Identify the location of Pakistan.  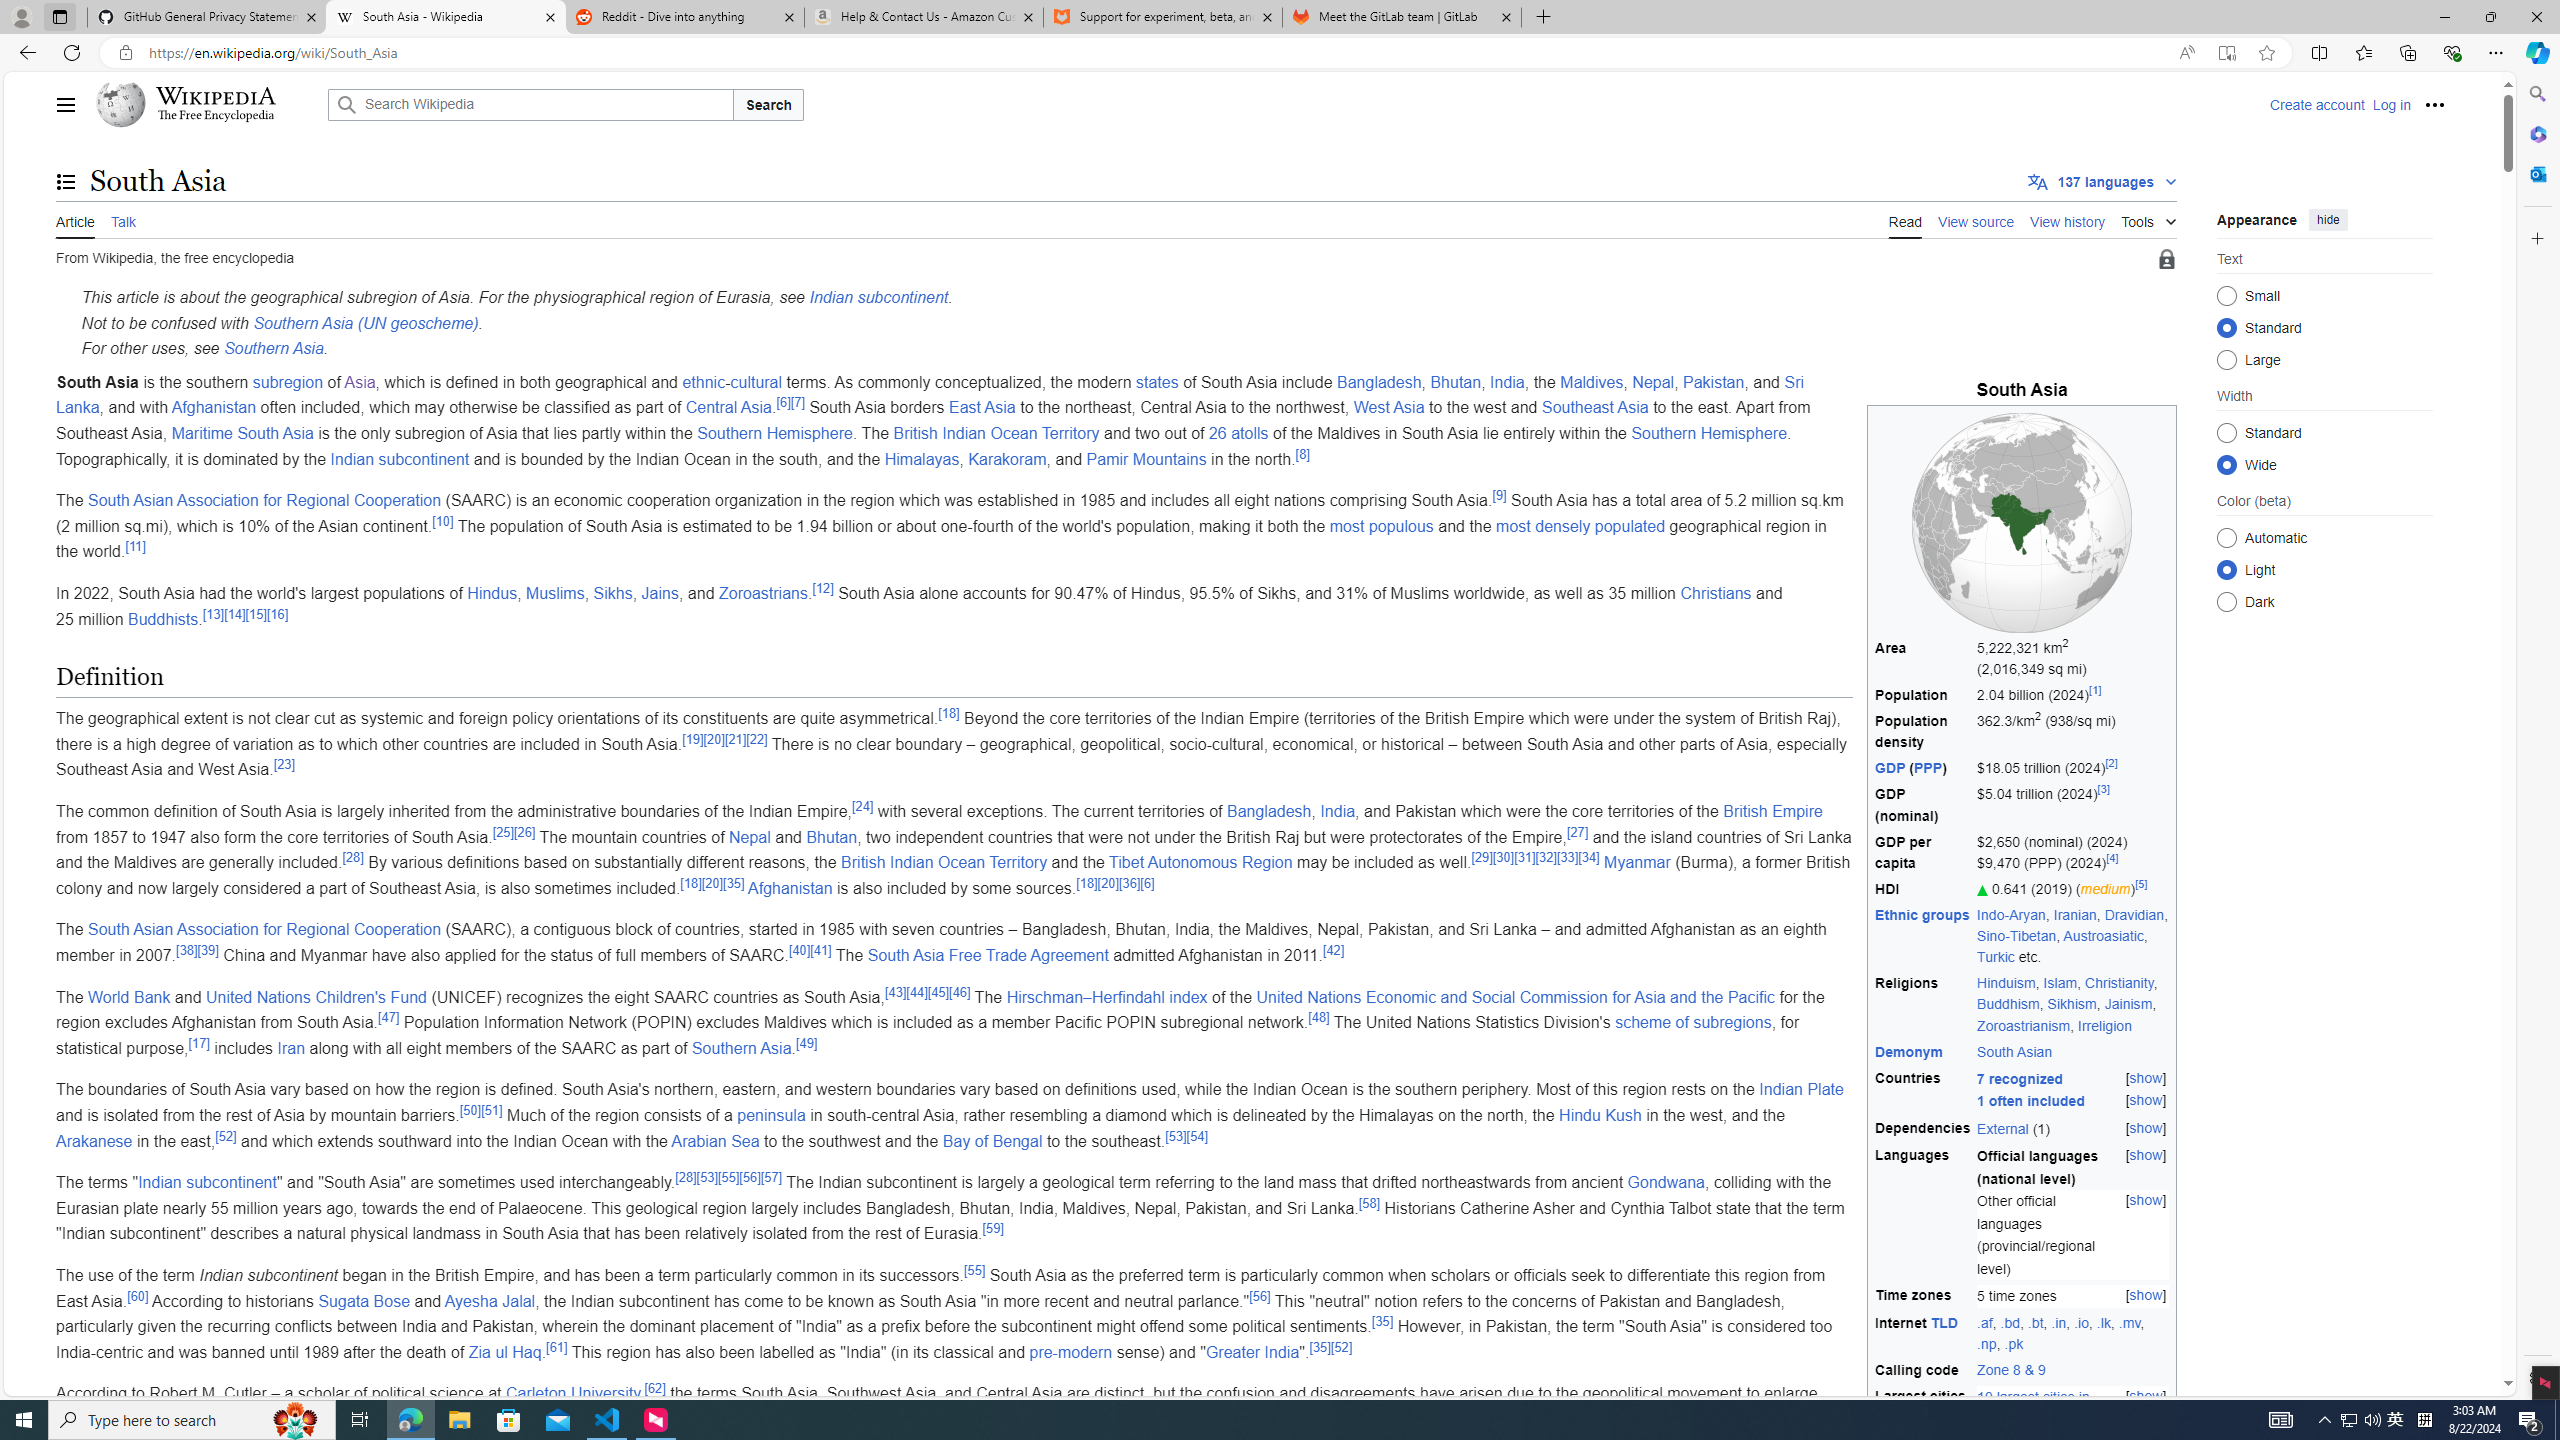
(1713, 382).